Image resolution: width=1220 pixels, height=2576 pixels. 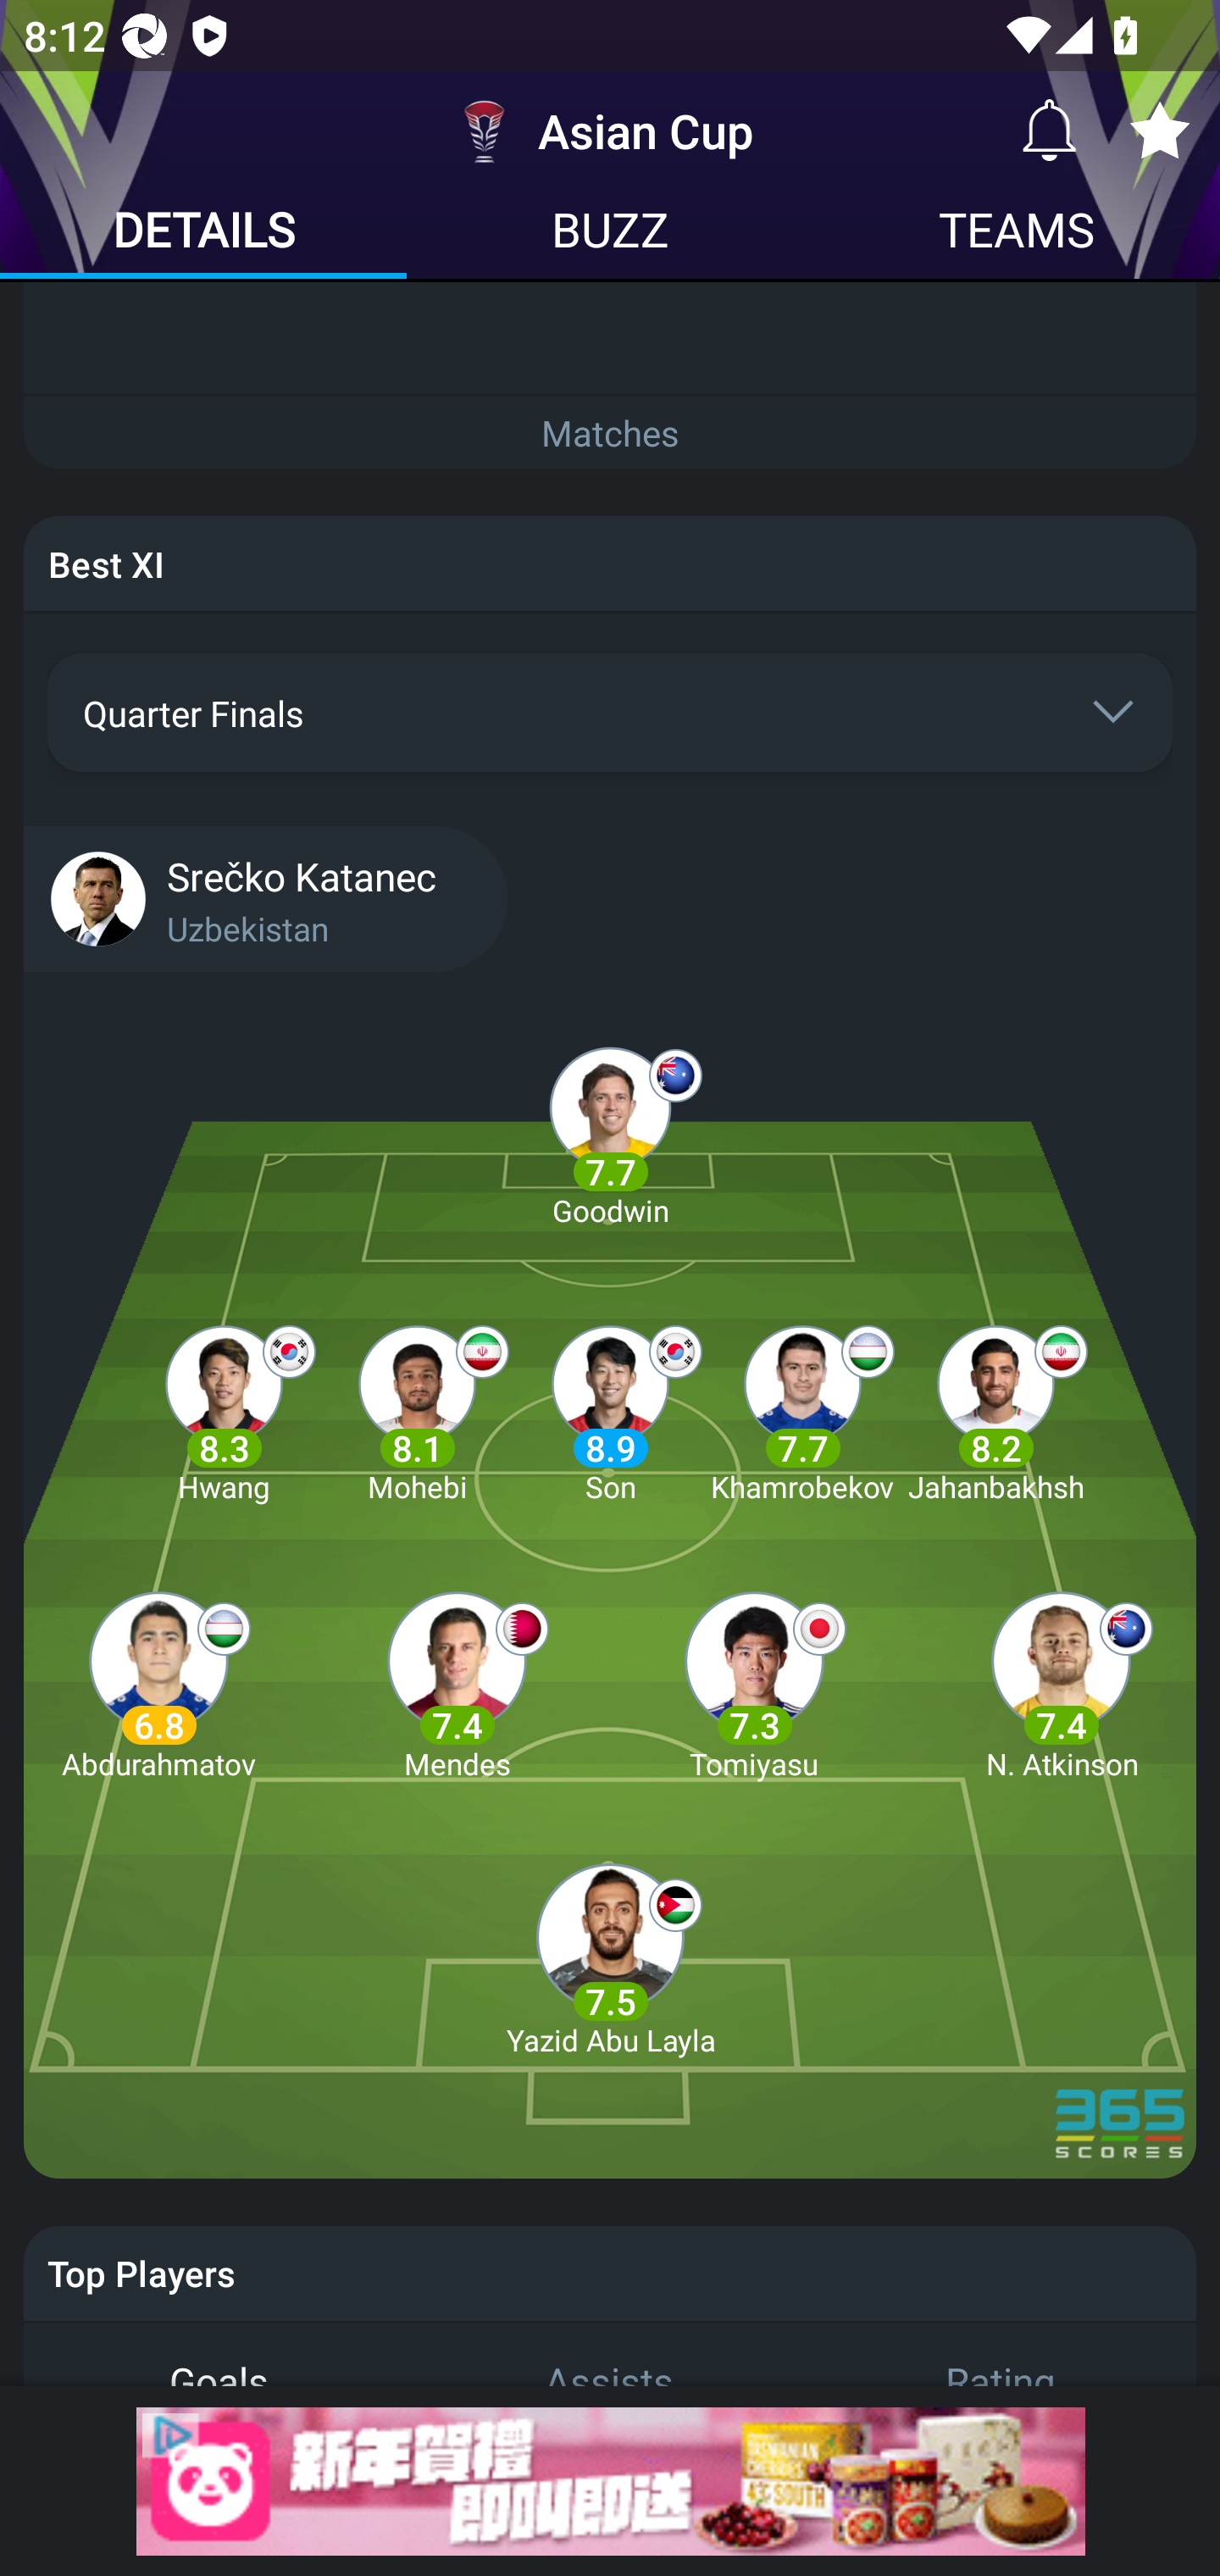 What do you see at coordinates (610, 713) in the screenshot?
I see `Quarter Finals` at bounding box center [610, 713].